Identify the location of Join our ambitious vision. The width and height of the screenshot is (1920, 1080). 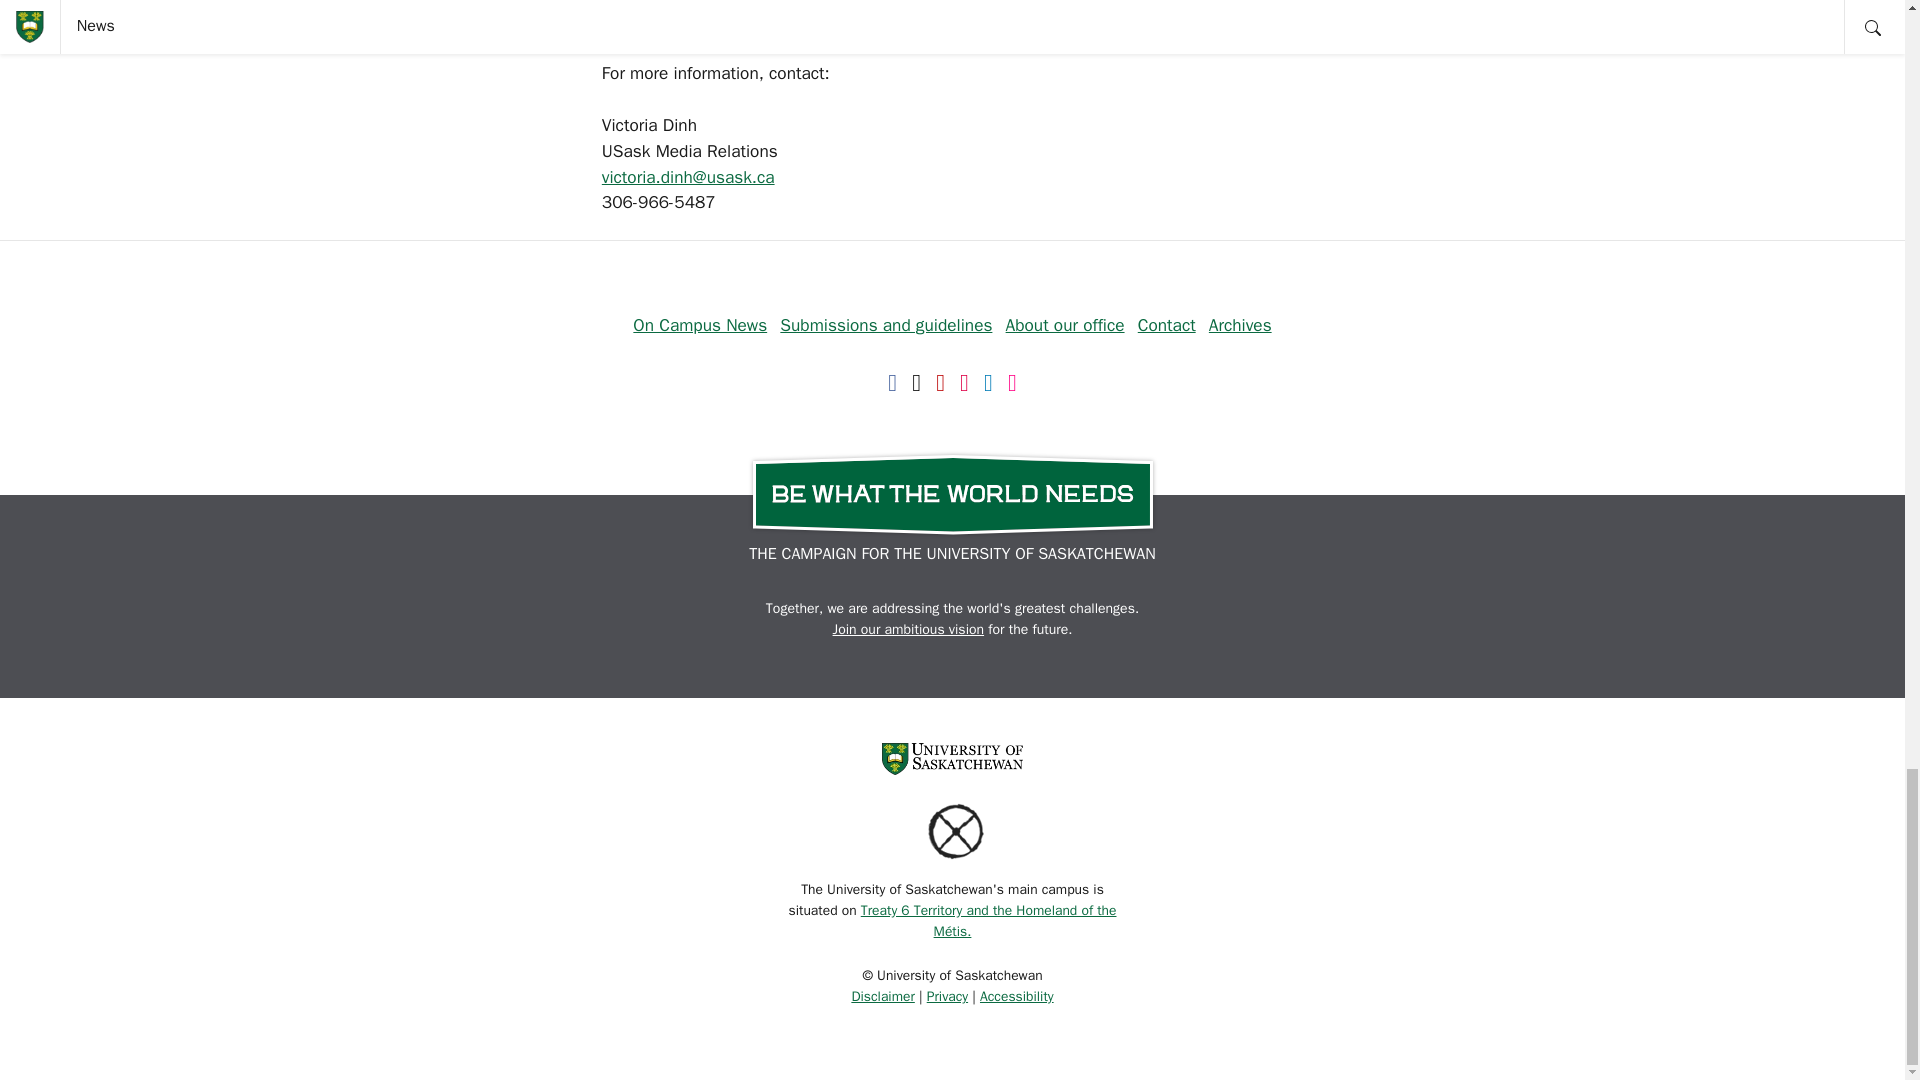
(908, 630).